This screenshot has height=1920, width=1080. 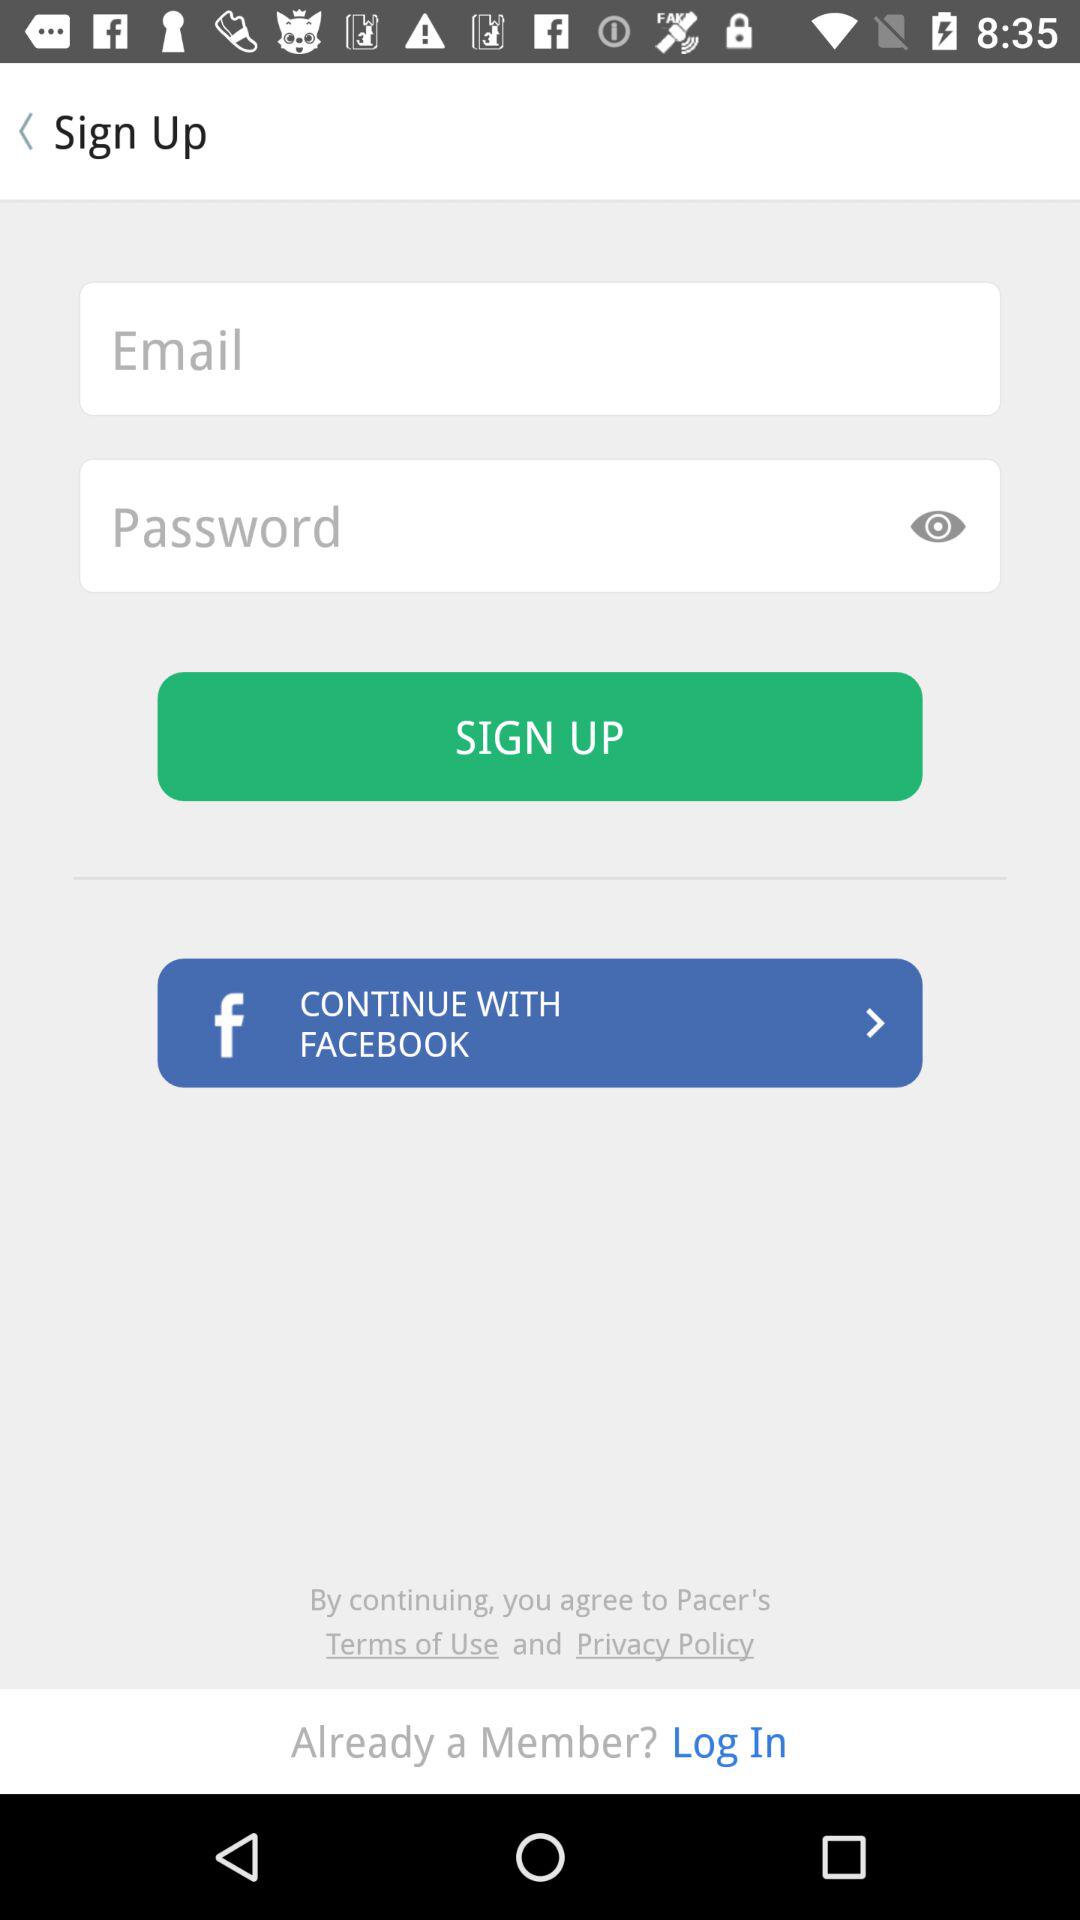 What do you see at coordinates (540, 348) in the screenshot?
I see `enter email address to login` at bounding box center [540, 348].